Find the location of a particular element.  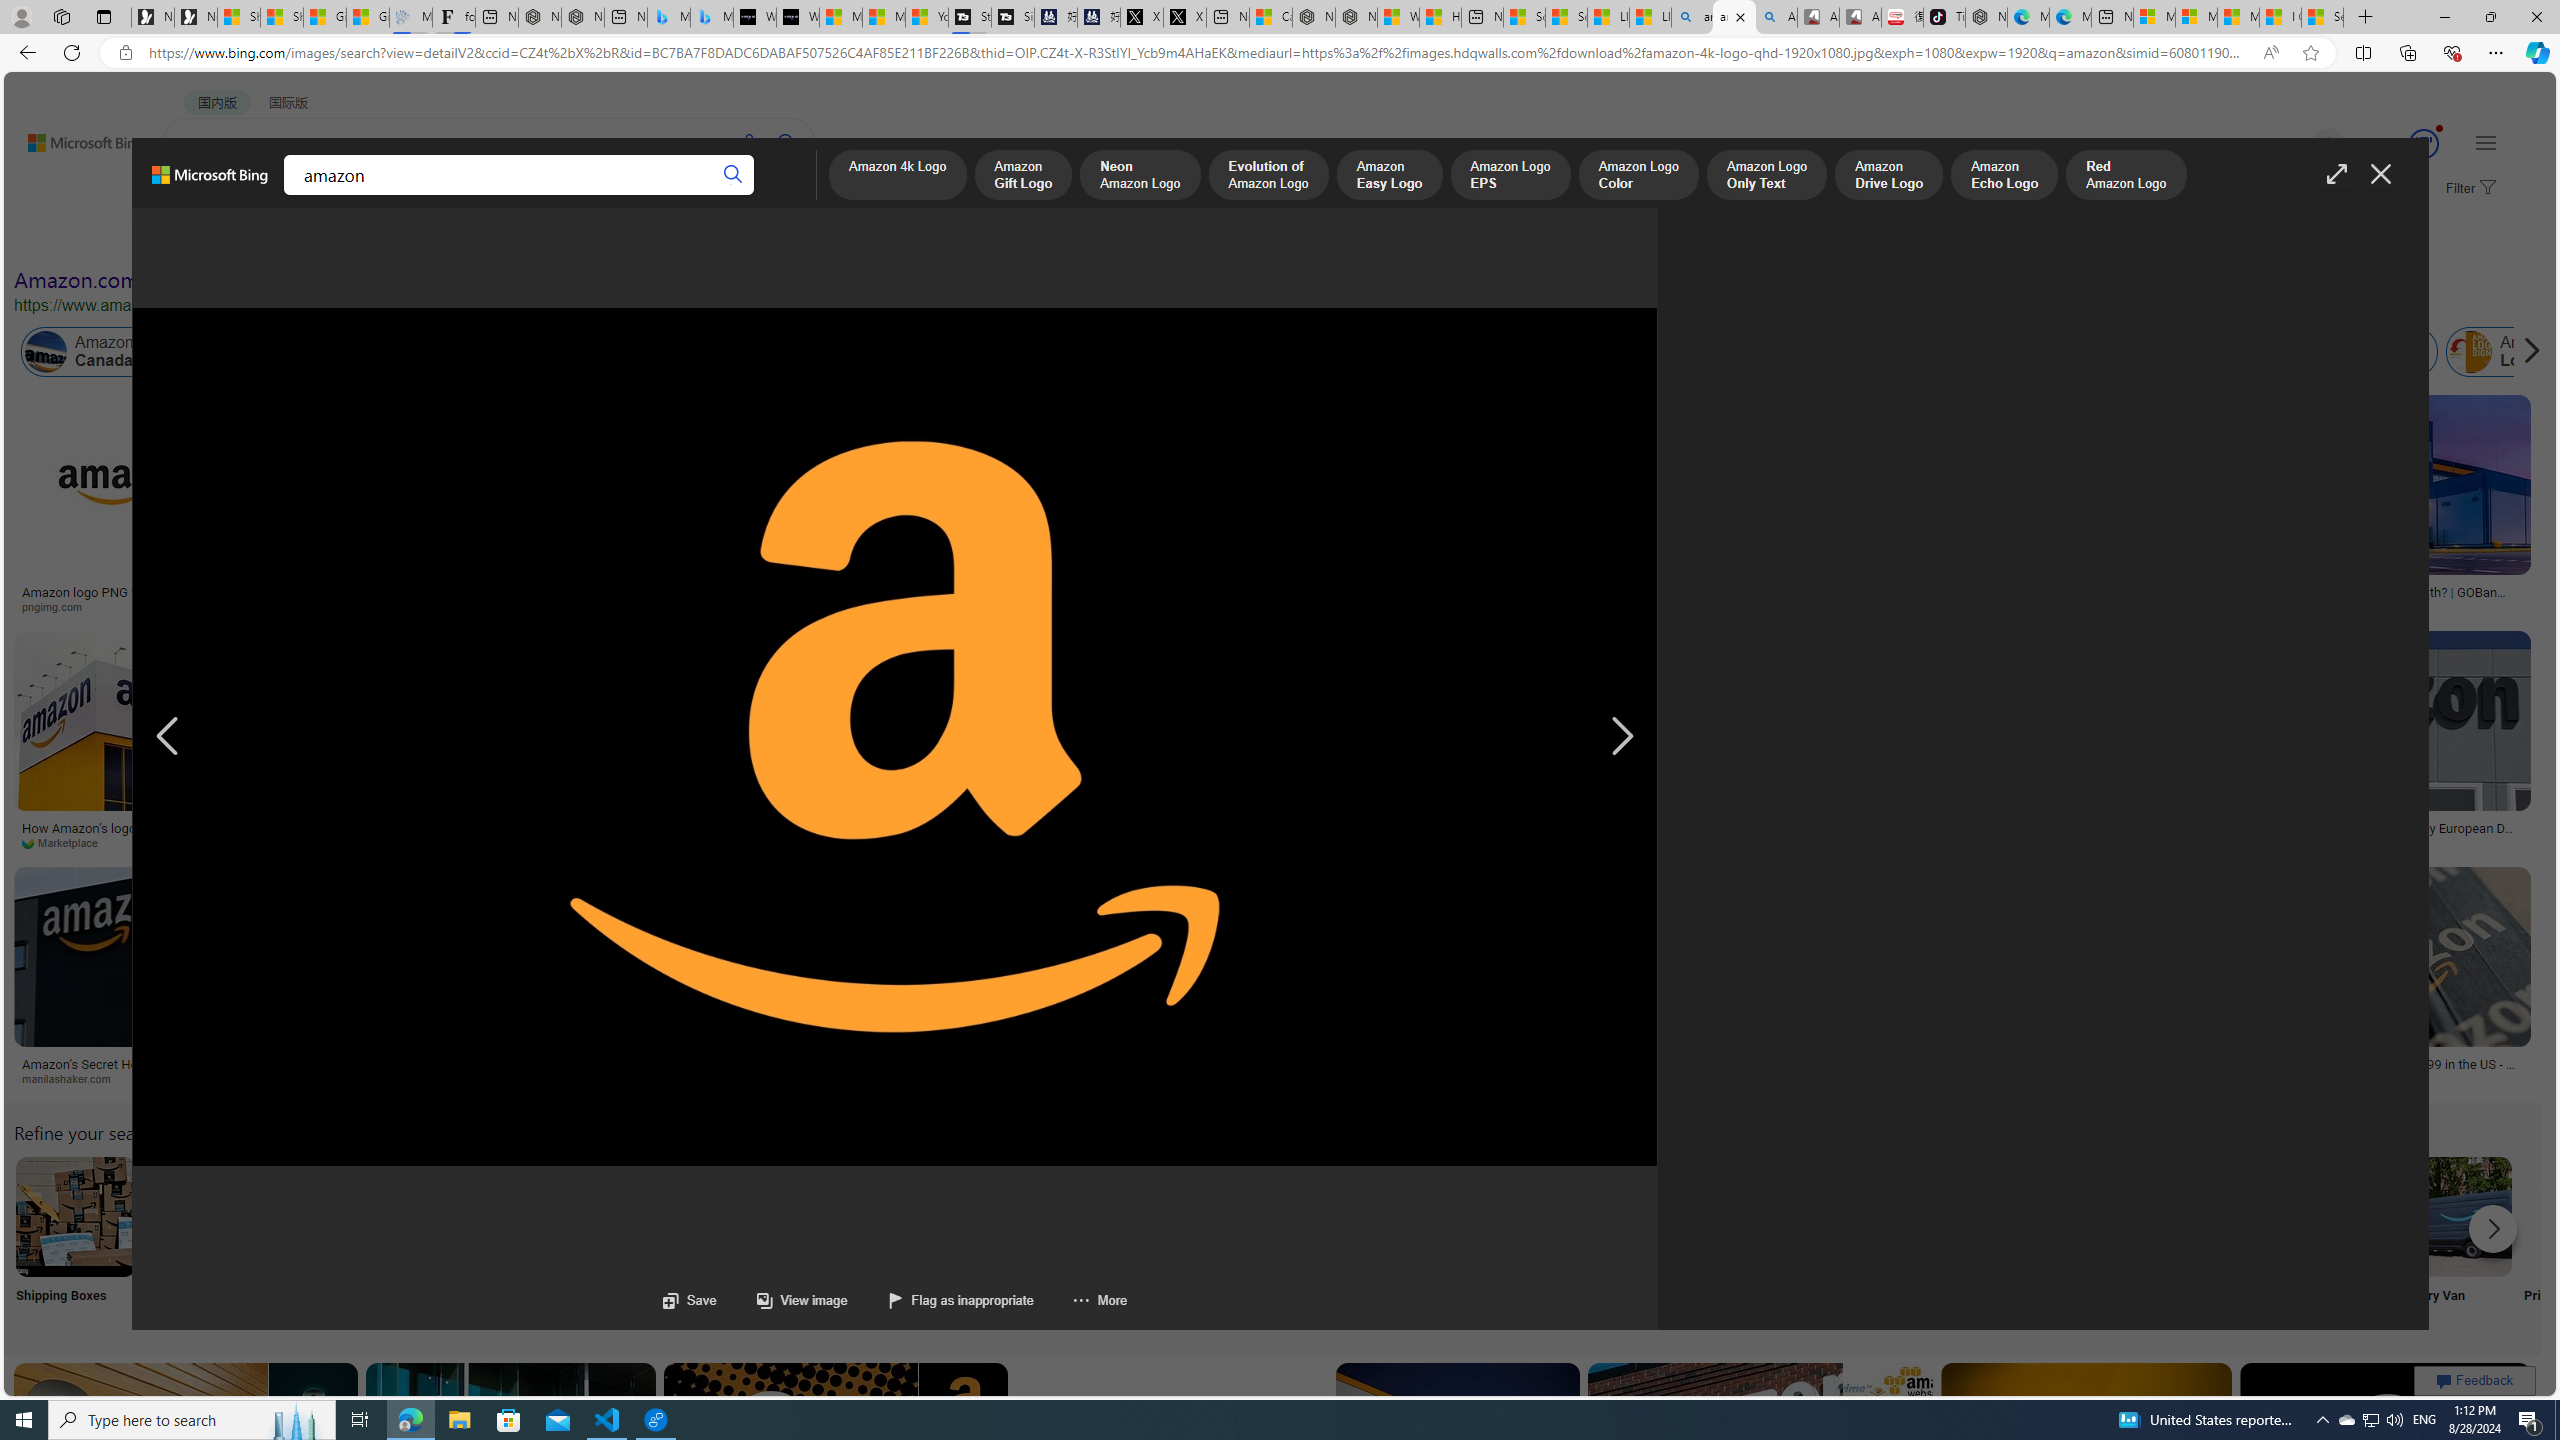

Amazon Mini TV Mini TV is located at coordinates (1396, 1242).